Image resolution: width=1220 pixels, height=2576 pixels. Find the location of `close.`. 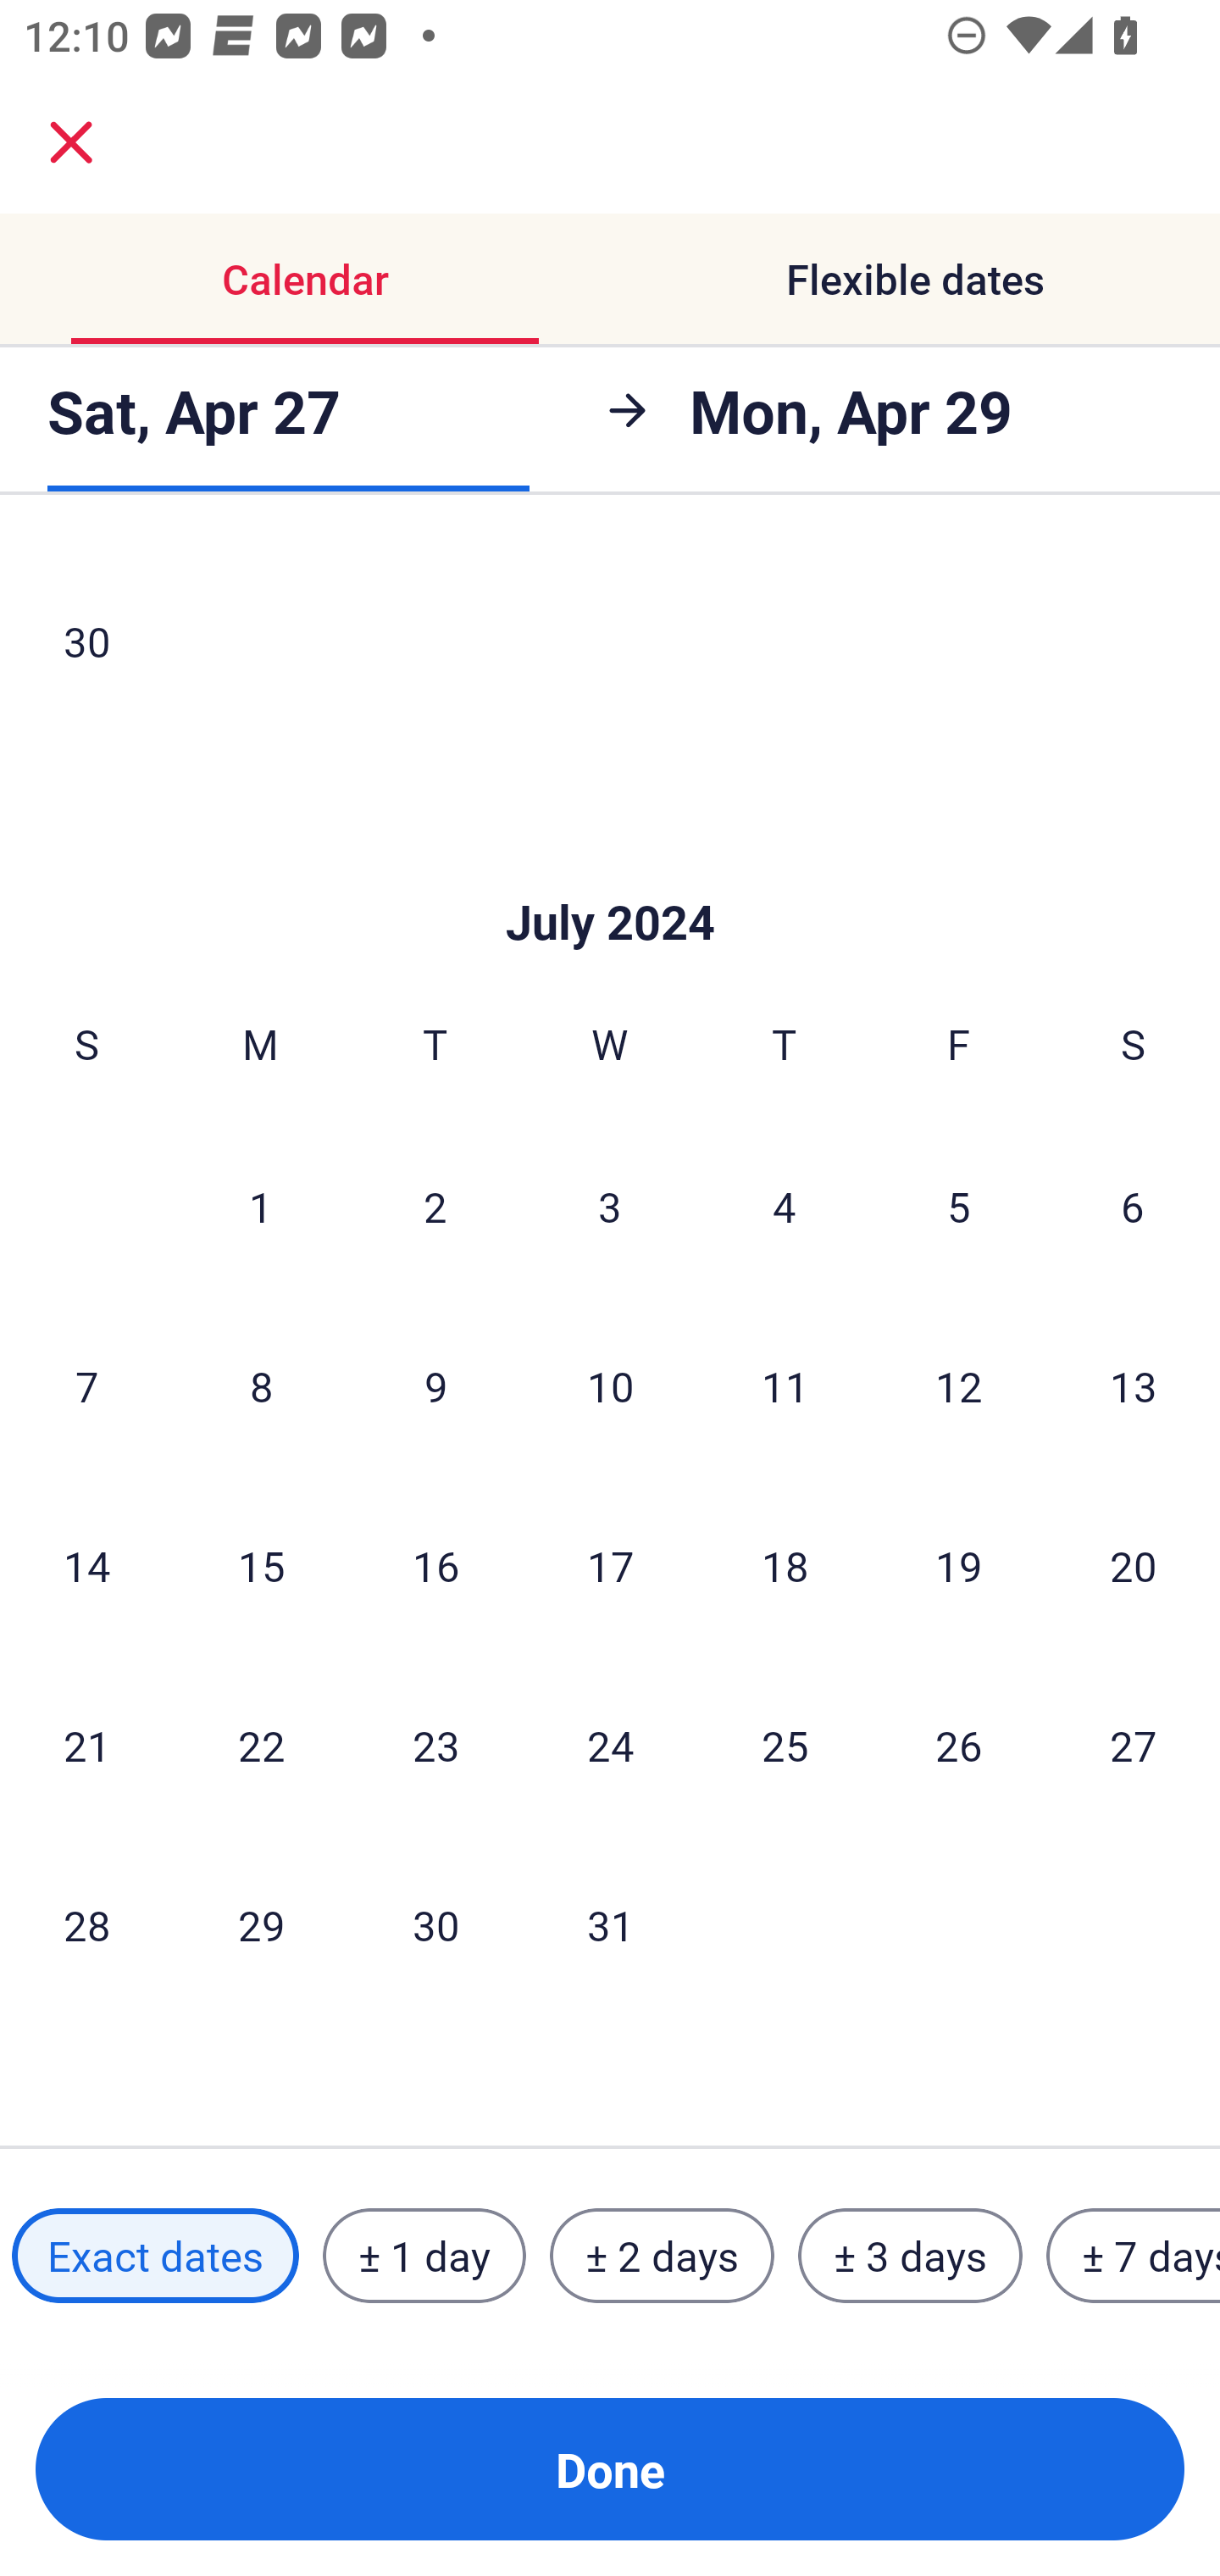

close. is located at coordinates (71, 142).